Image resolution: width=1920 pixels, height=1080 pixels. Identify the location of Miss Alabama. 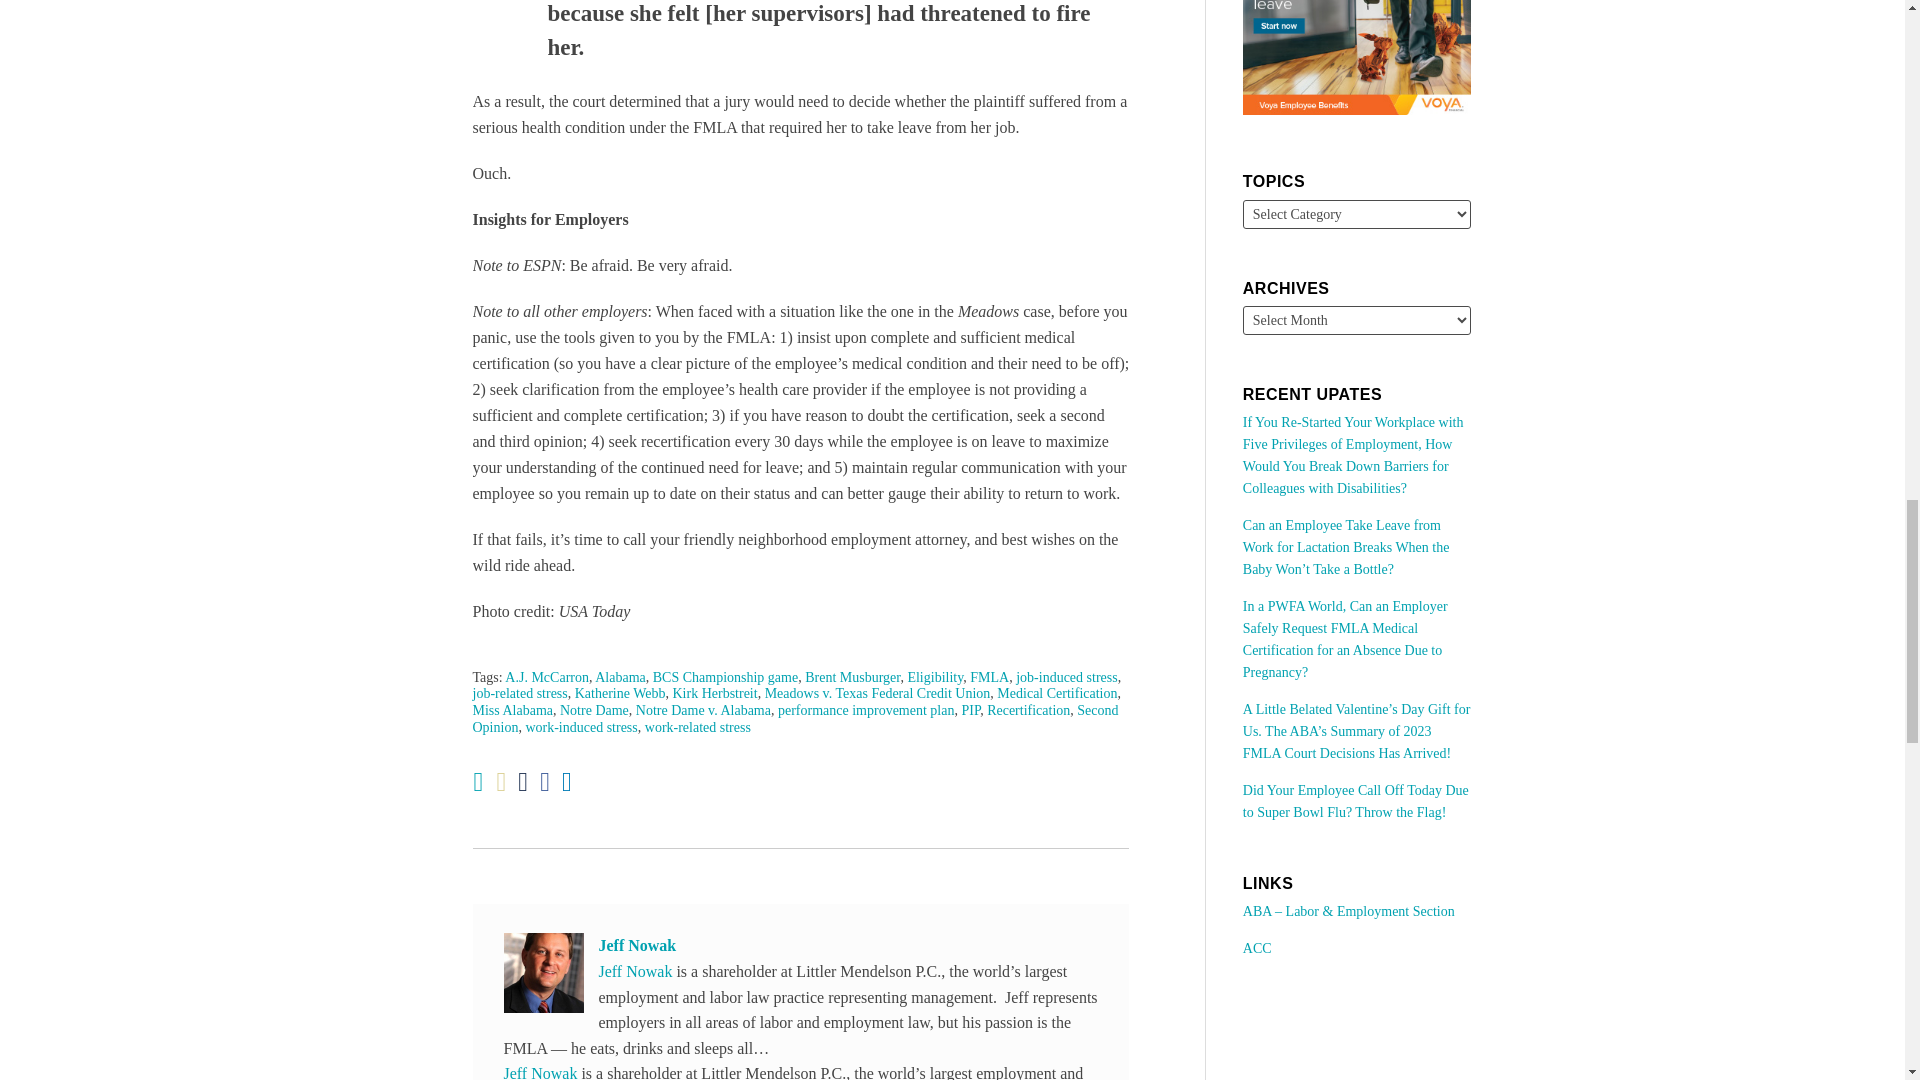
(512, 710).